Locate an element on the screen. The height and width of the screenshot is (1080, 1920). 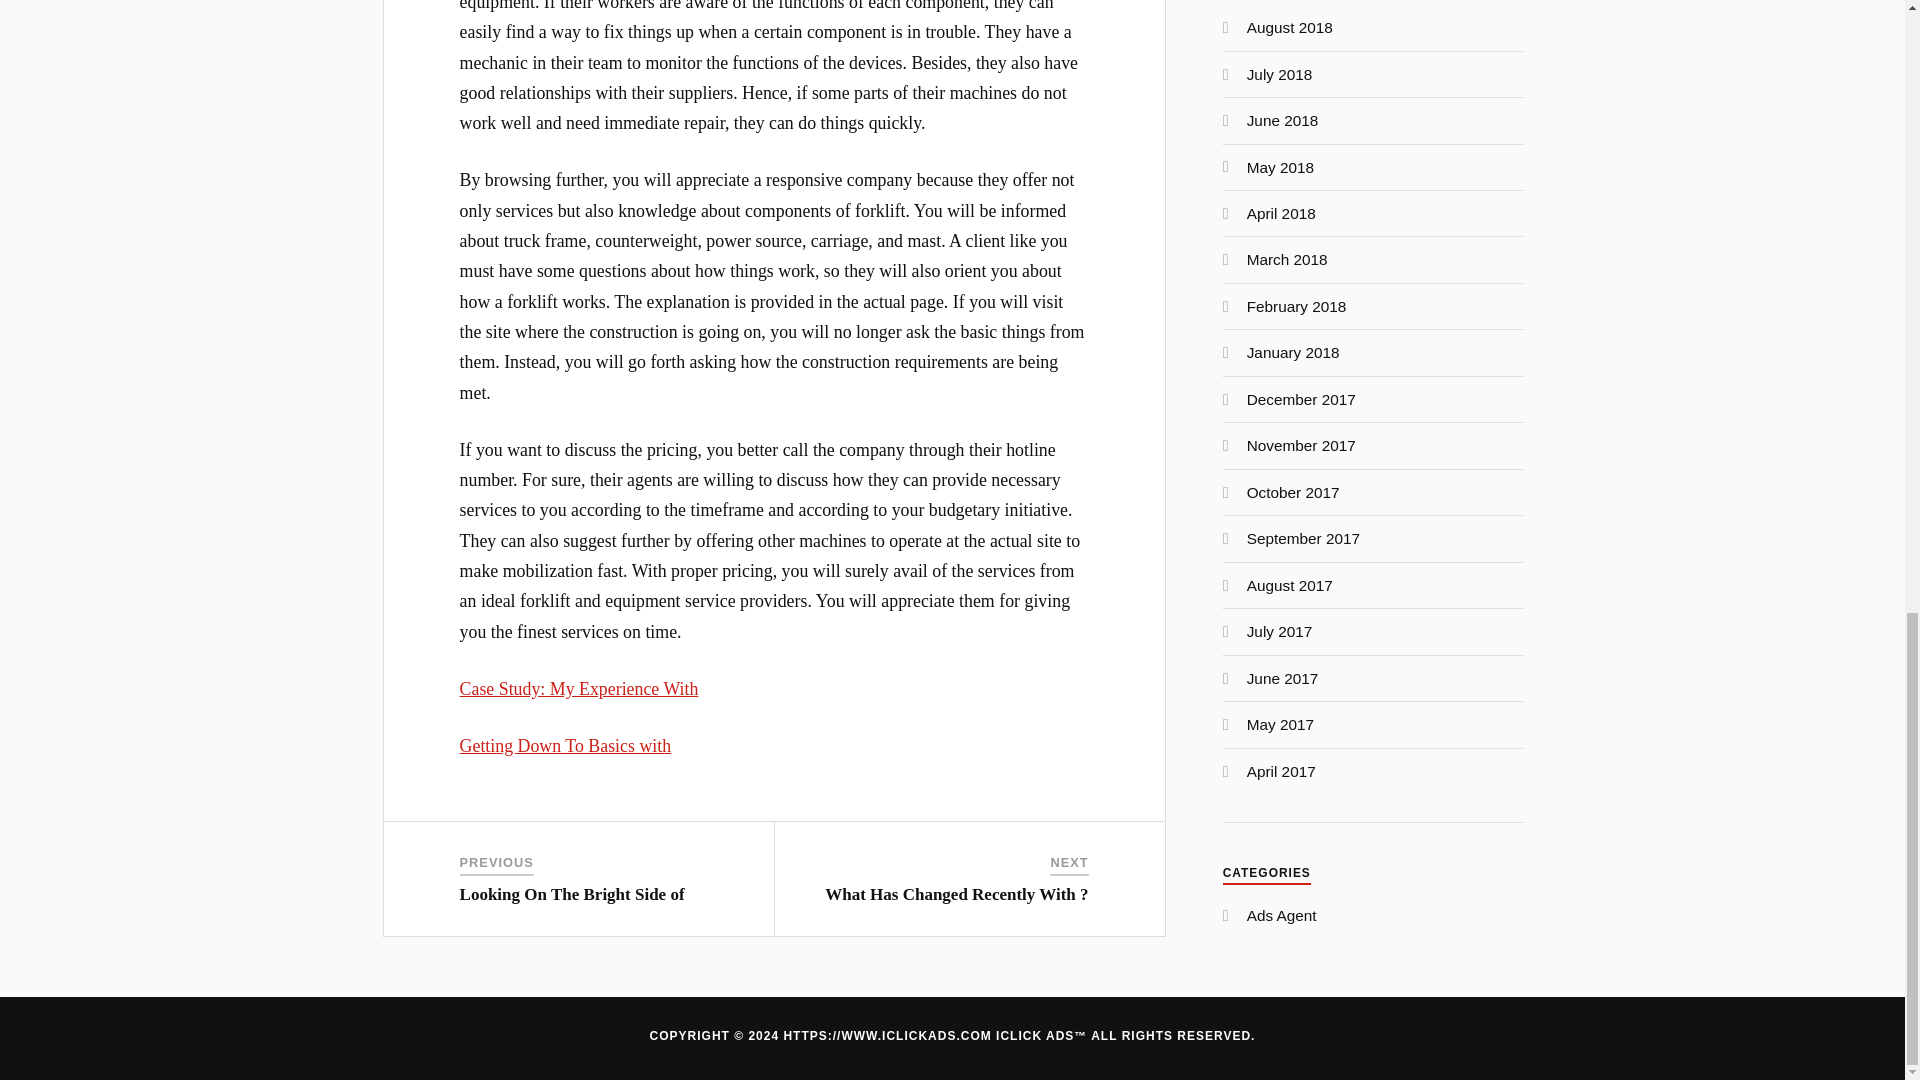
August 2017 is located at coordinates (1289, 585).